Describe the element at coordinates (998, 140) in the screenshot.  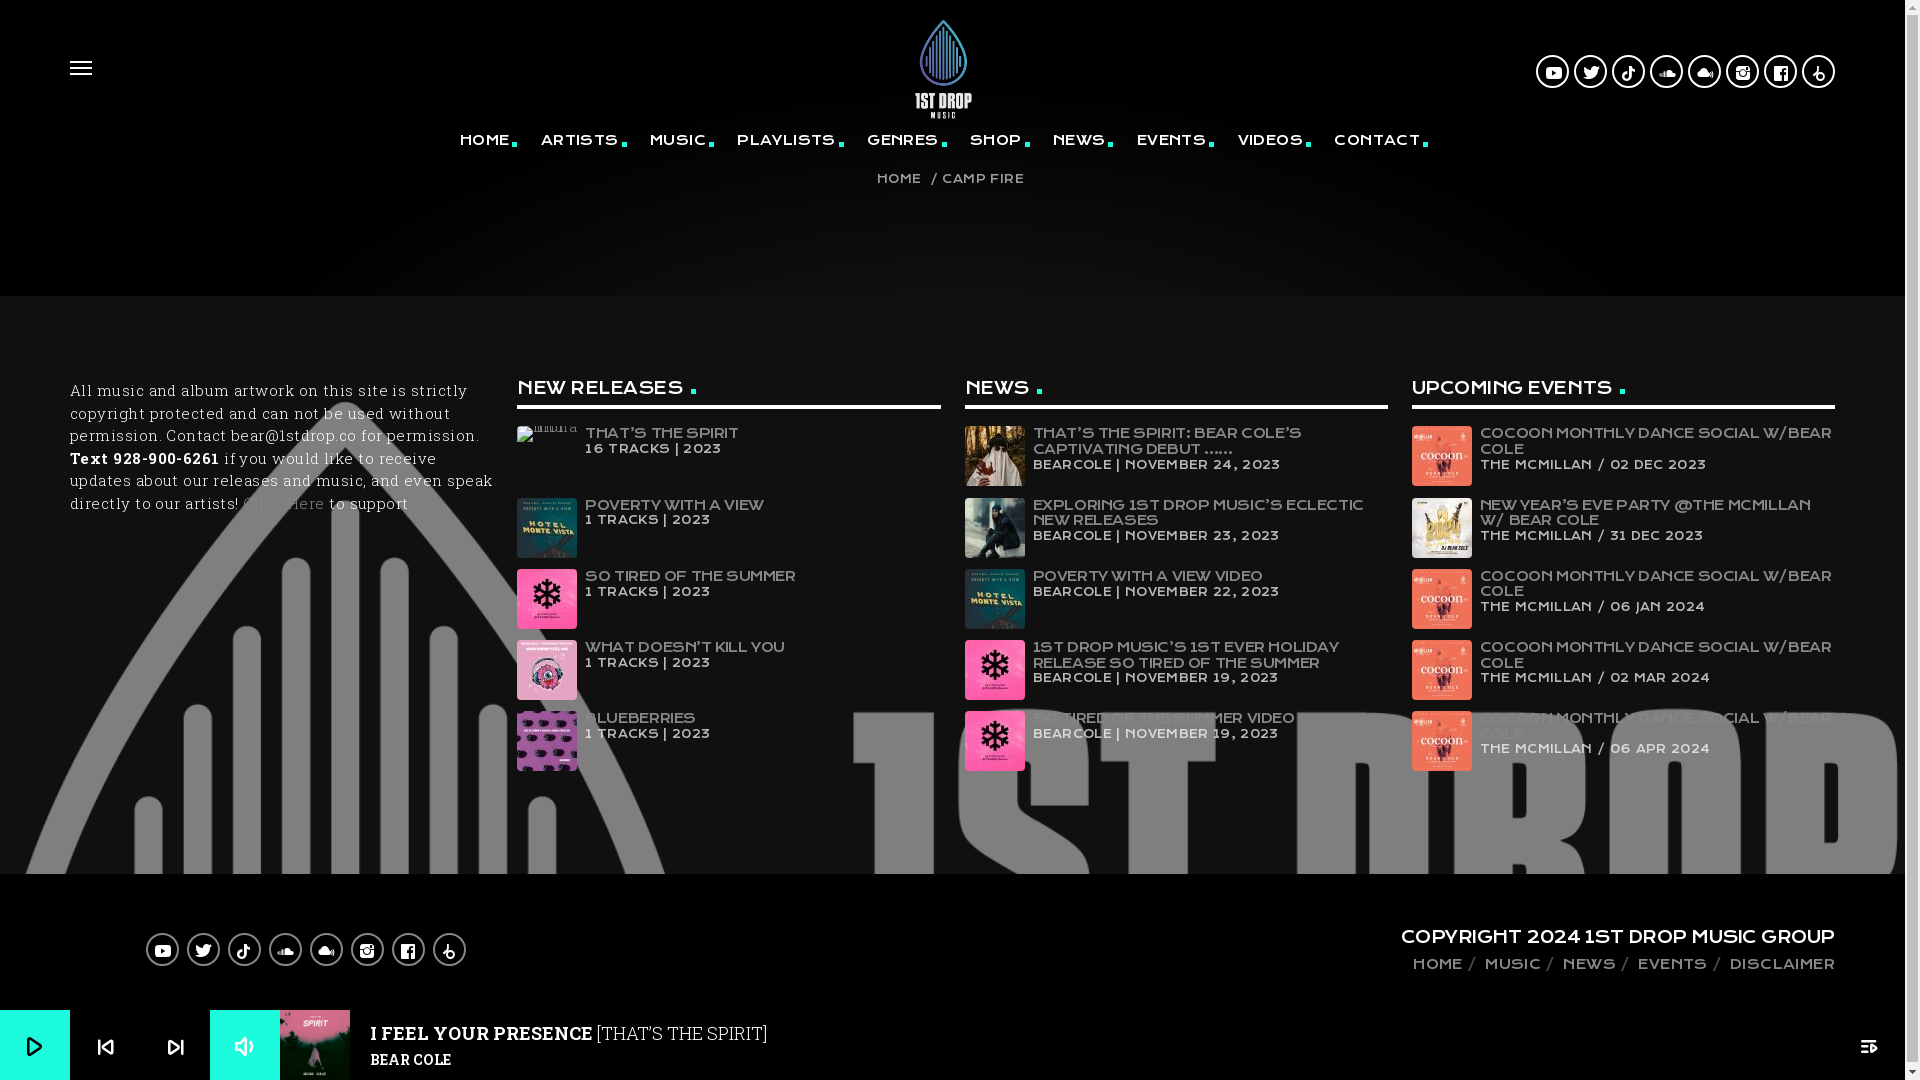
I see `SHOP` at that location.